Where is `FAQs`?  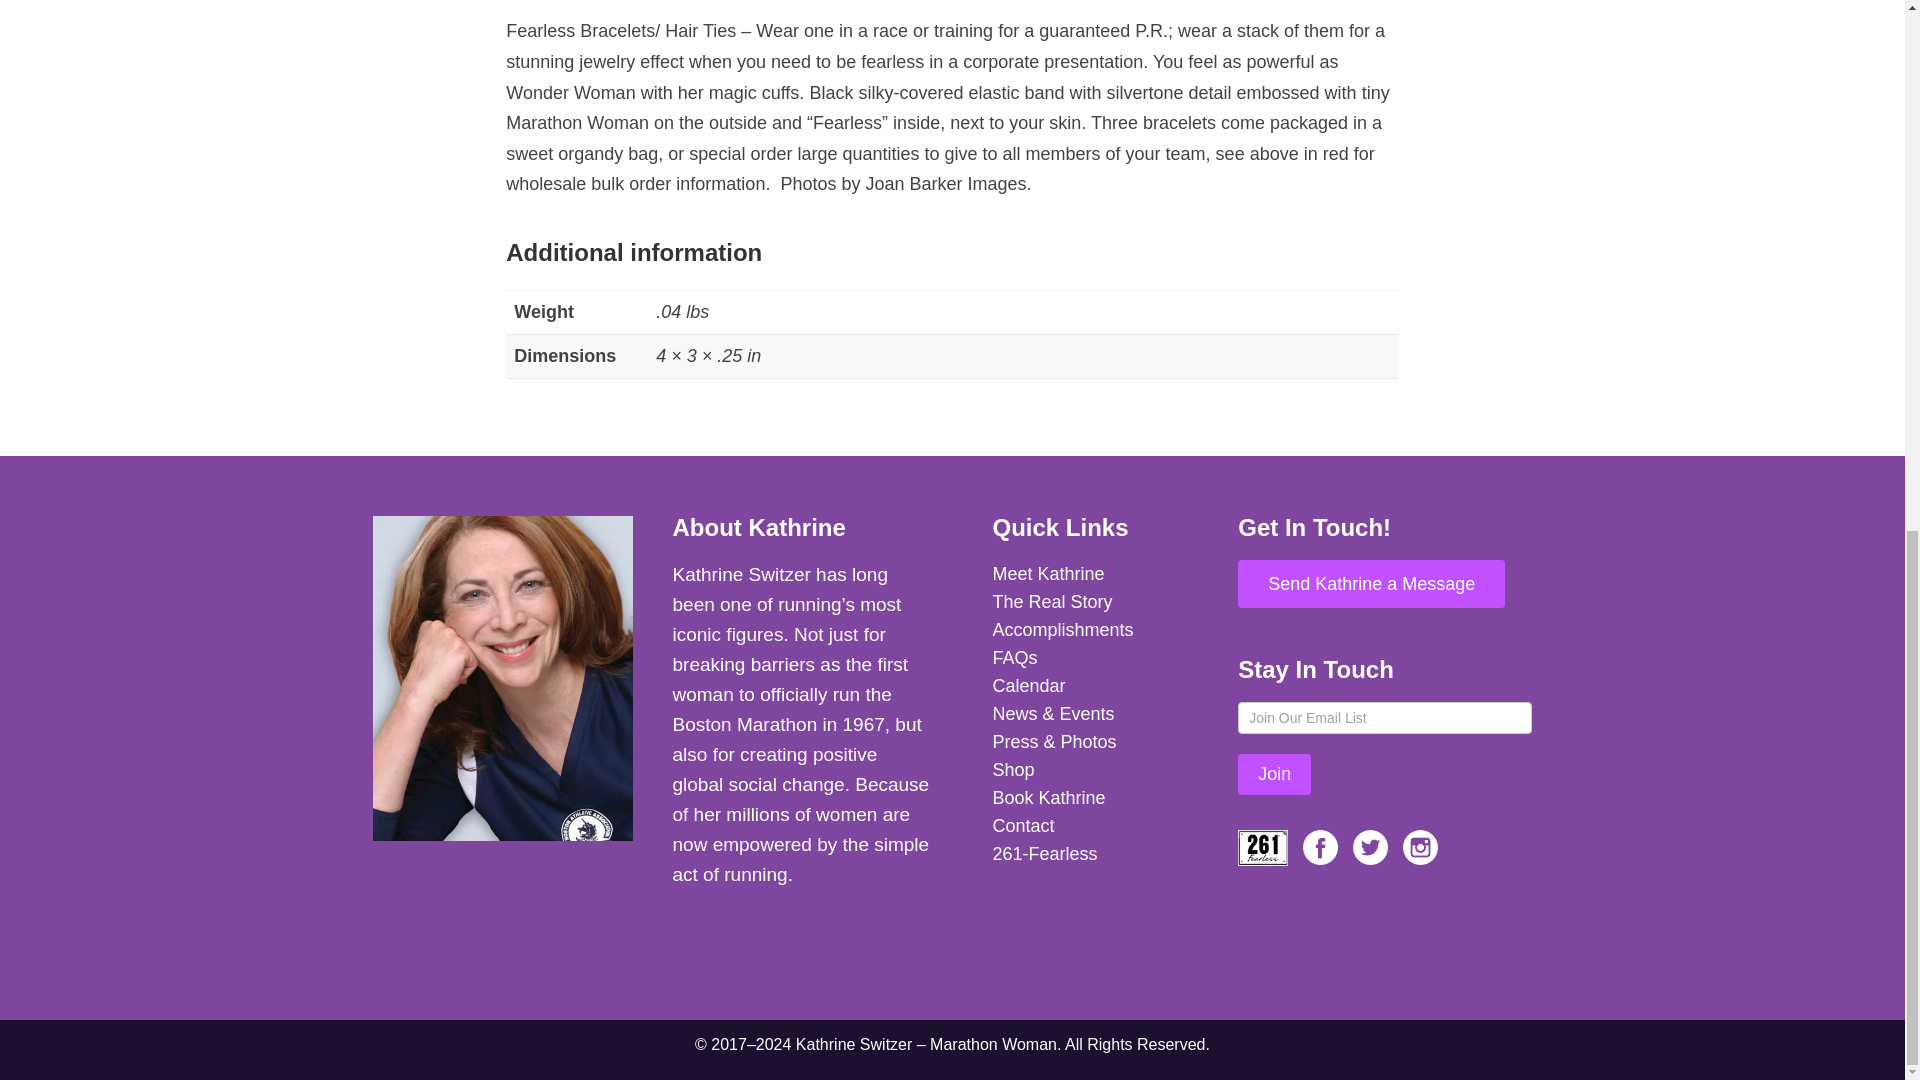 FAQs is located at coordinates (1095, 657).